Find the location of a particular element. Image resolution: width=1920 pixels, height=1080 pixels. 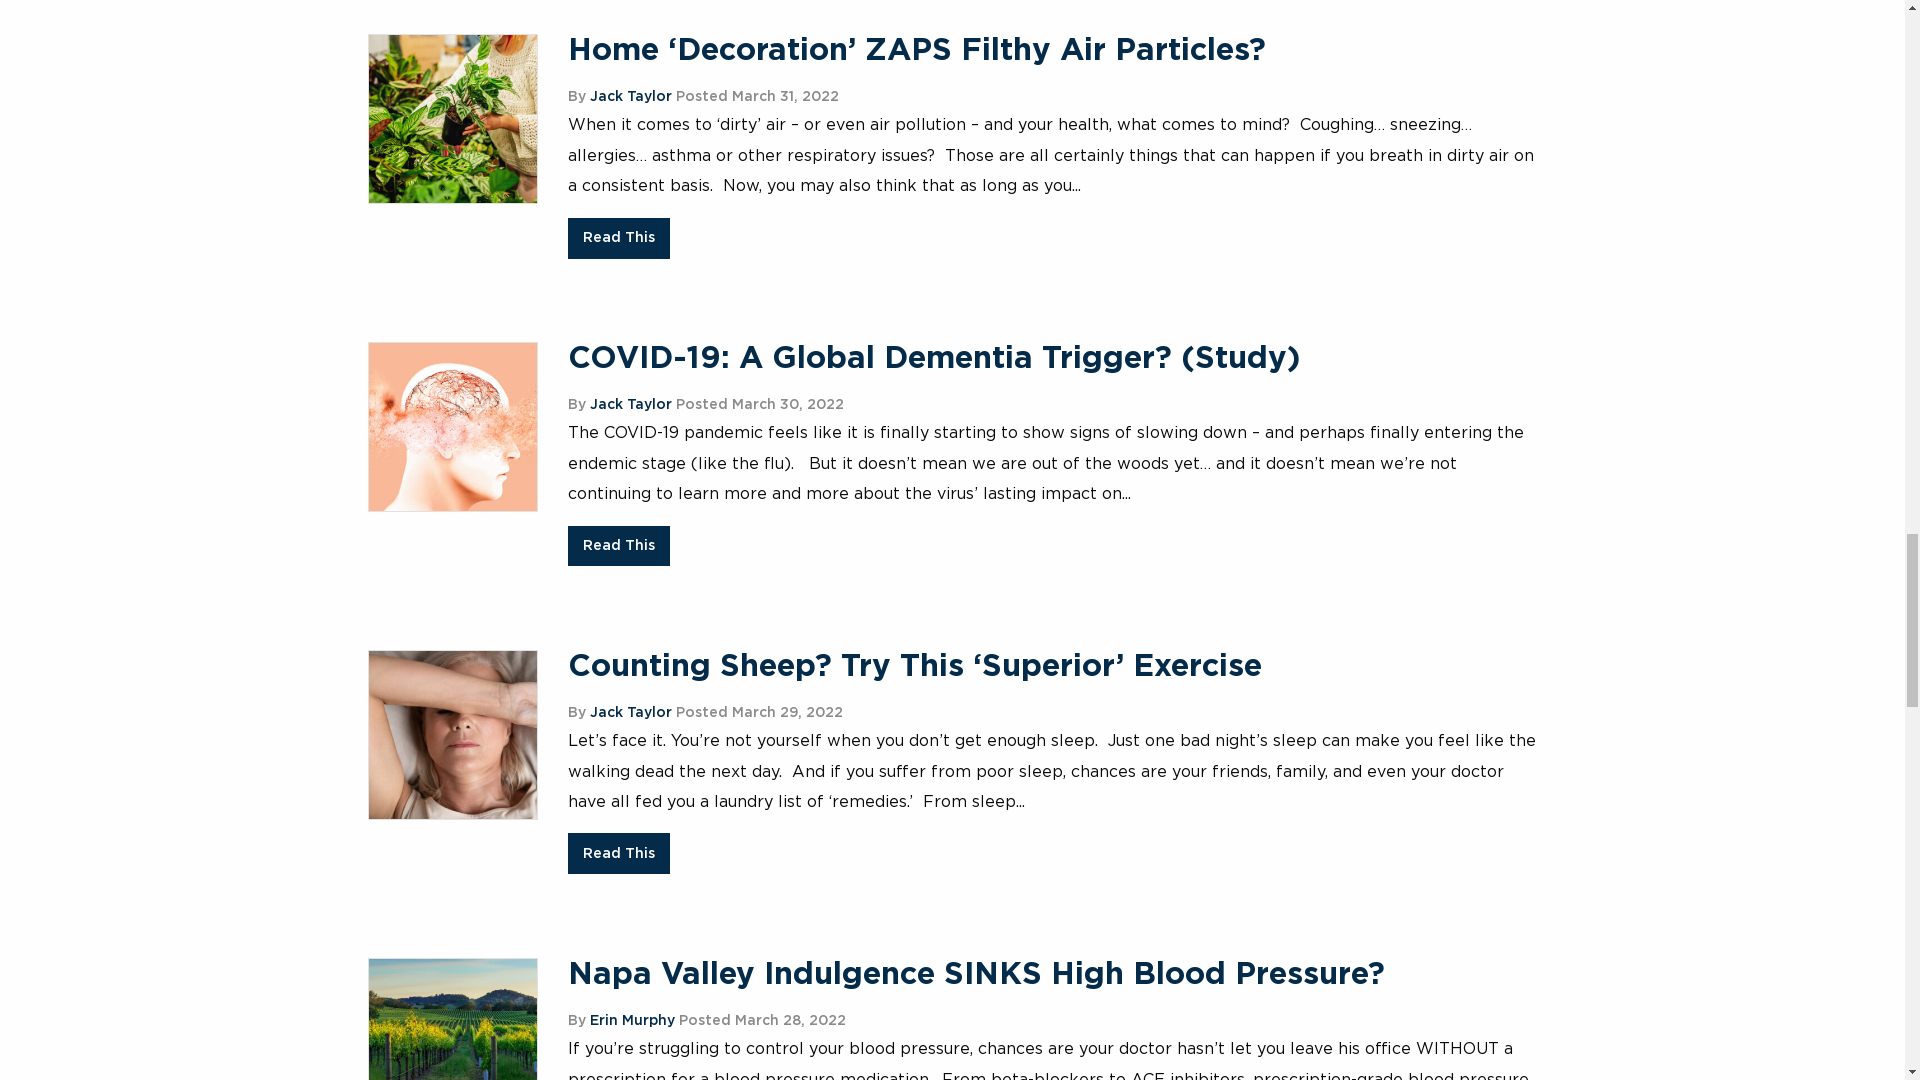

Erin Murphy is located at coordinates (632, 1021).